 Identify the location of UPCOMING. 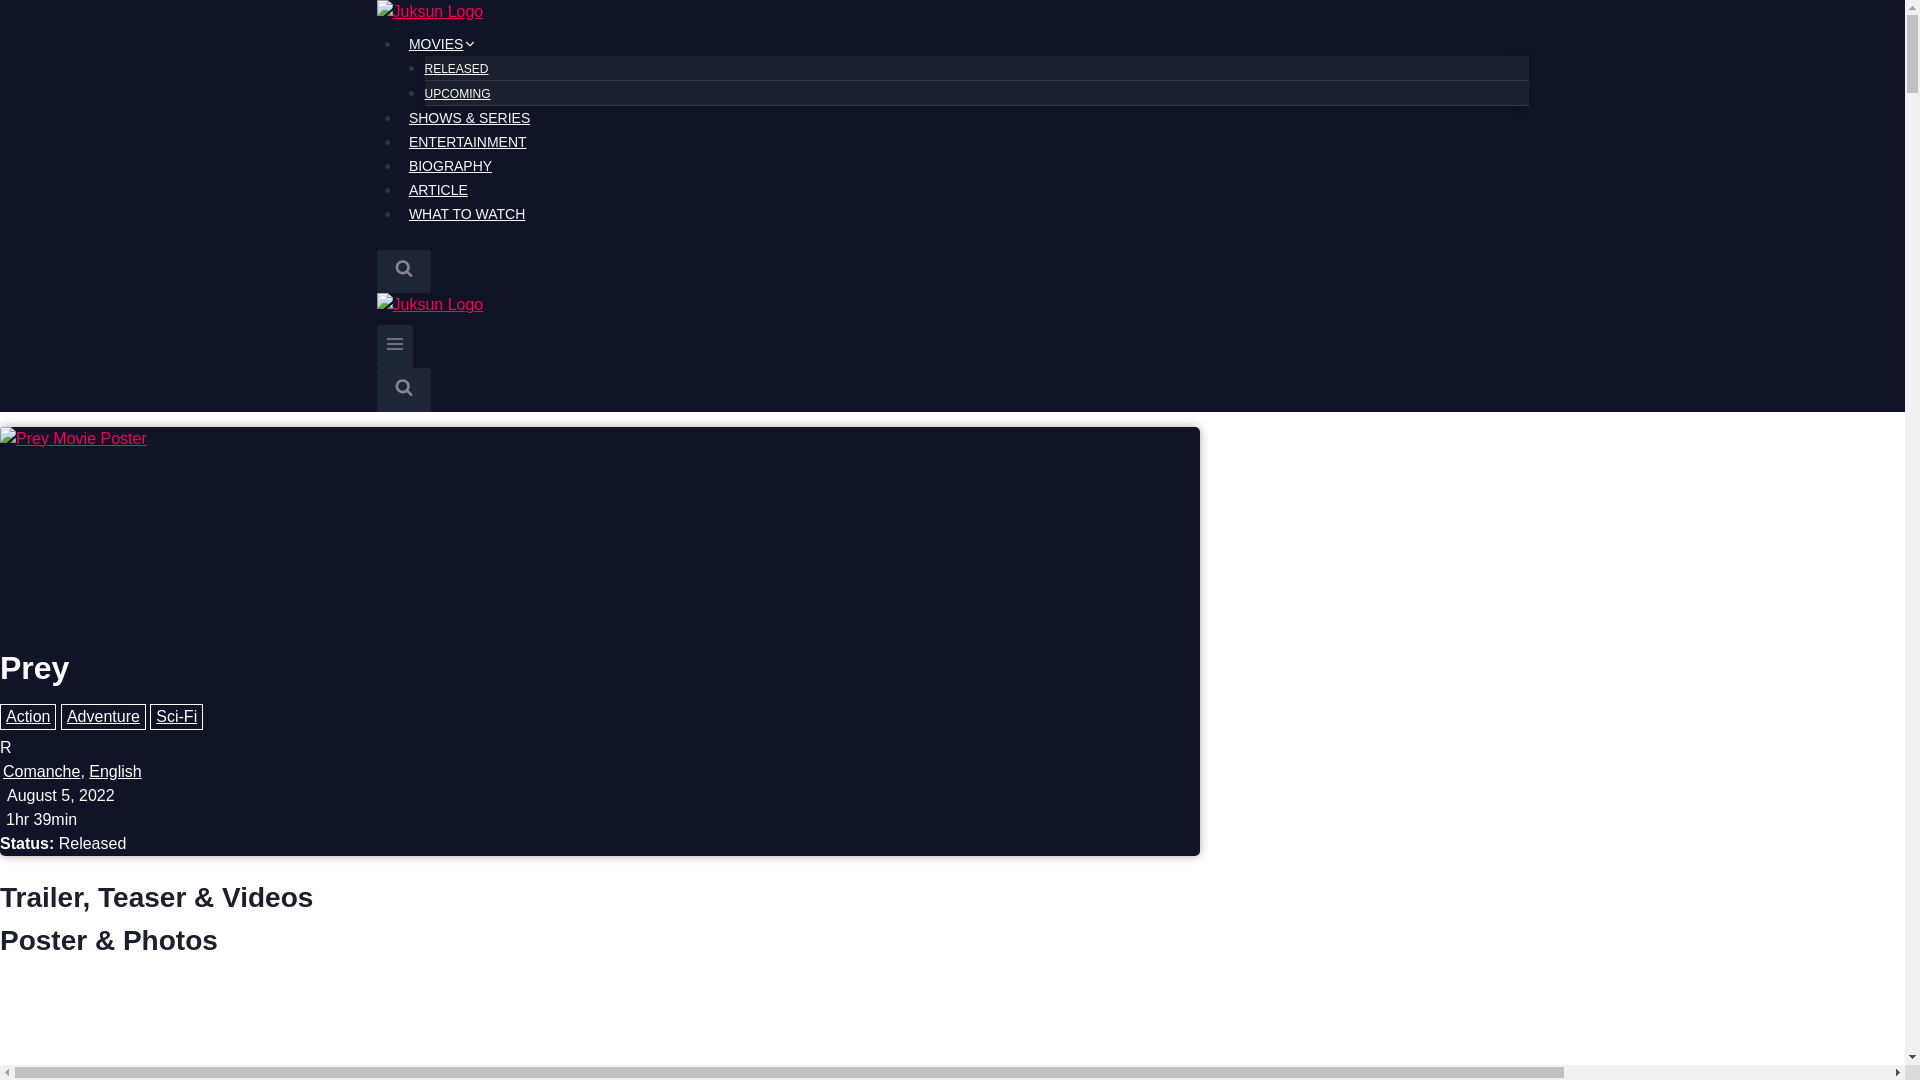
(456, 94).